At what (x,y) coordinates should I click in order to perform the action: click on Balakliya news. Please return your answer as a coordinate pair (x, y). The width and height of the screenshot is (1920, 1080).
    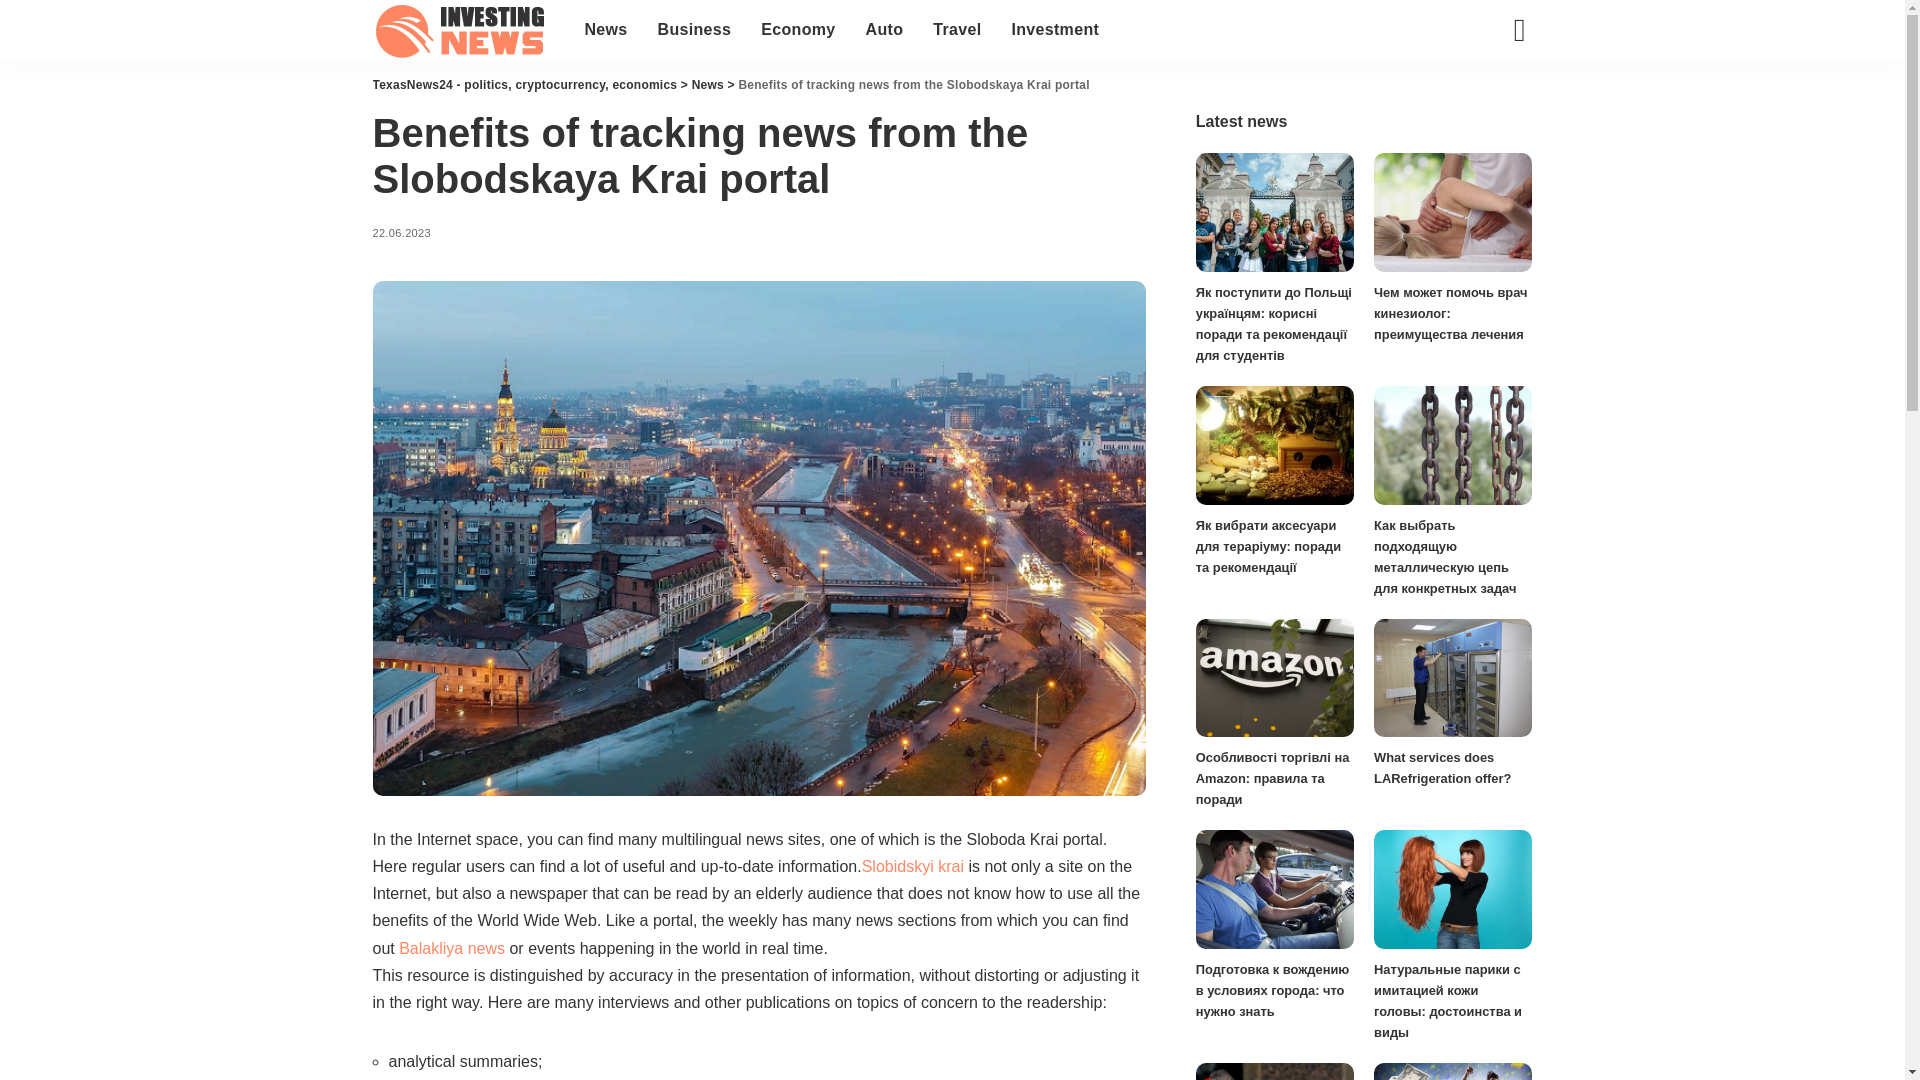
    Looking at the image, I should click on (452, 948).